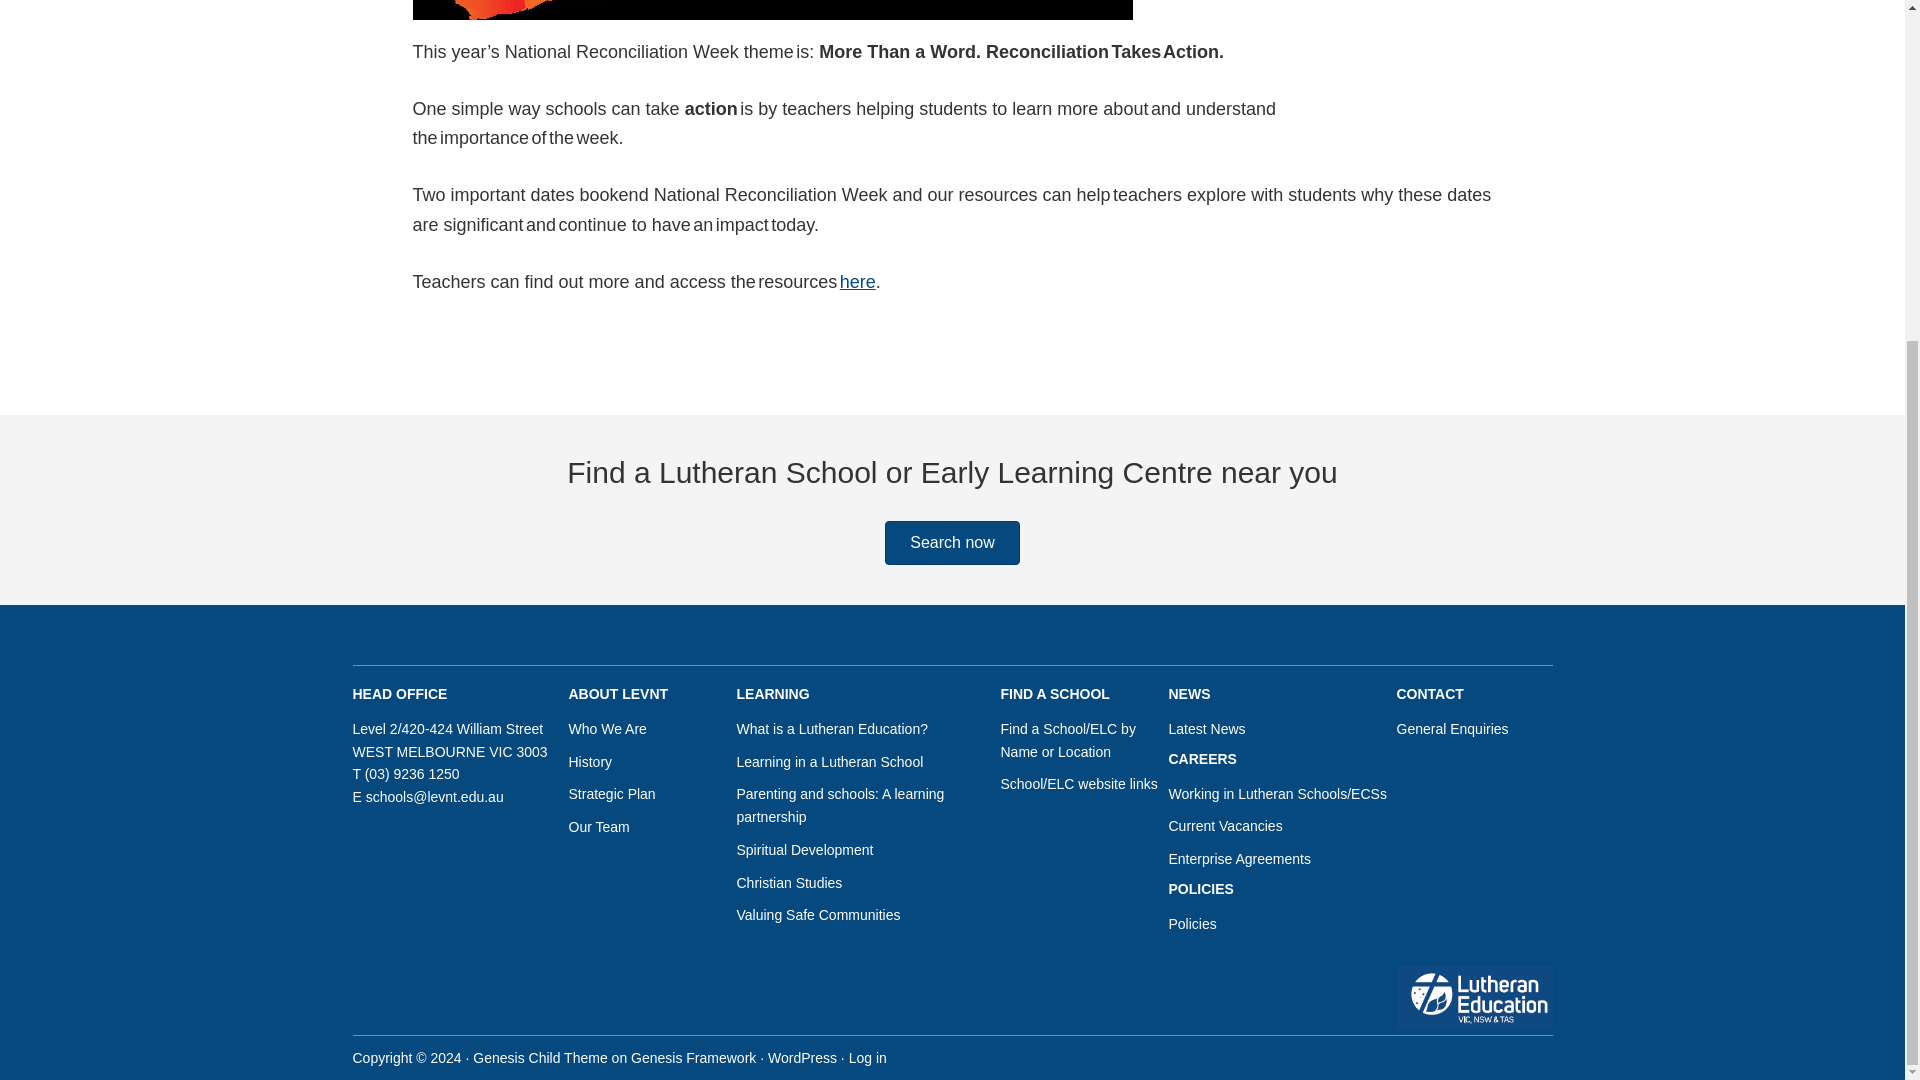 This screenshot has height=1080, width=1920. What do you see at coordinates (952, 542) in the screenshot?
I see `Search now` at bounding box center [952, 542].